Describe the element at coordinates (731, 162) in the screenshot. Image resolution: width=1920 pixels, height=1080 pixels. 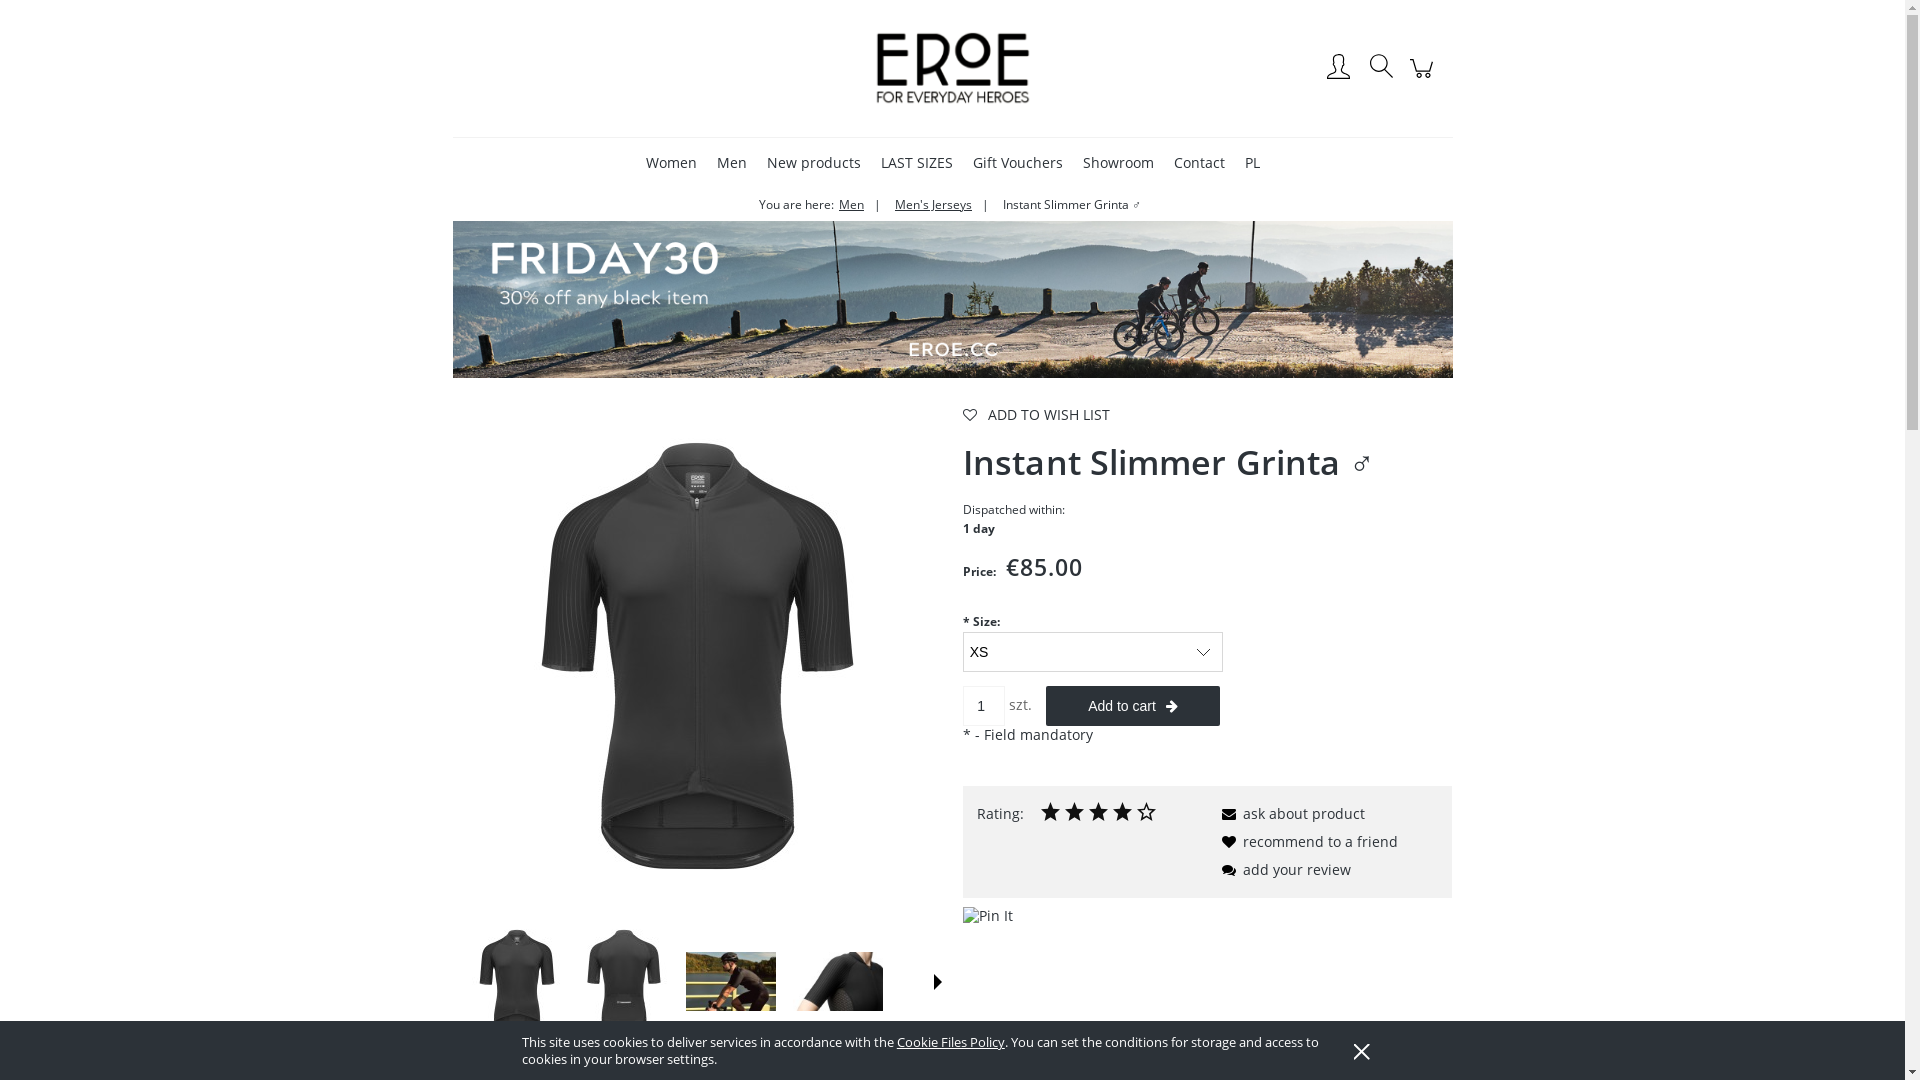
I see `Men` at that location.